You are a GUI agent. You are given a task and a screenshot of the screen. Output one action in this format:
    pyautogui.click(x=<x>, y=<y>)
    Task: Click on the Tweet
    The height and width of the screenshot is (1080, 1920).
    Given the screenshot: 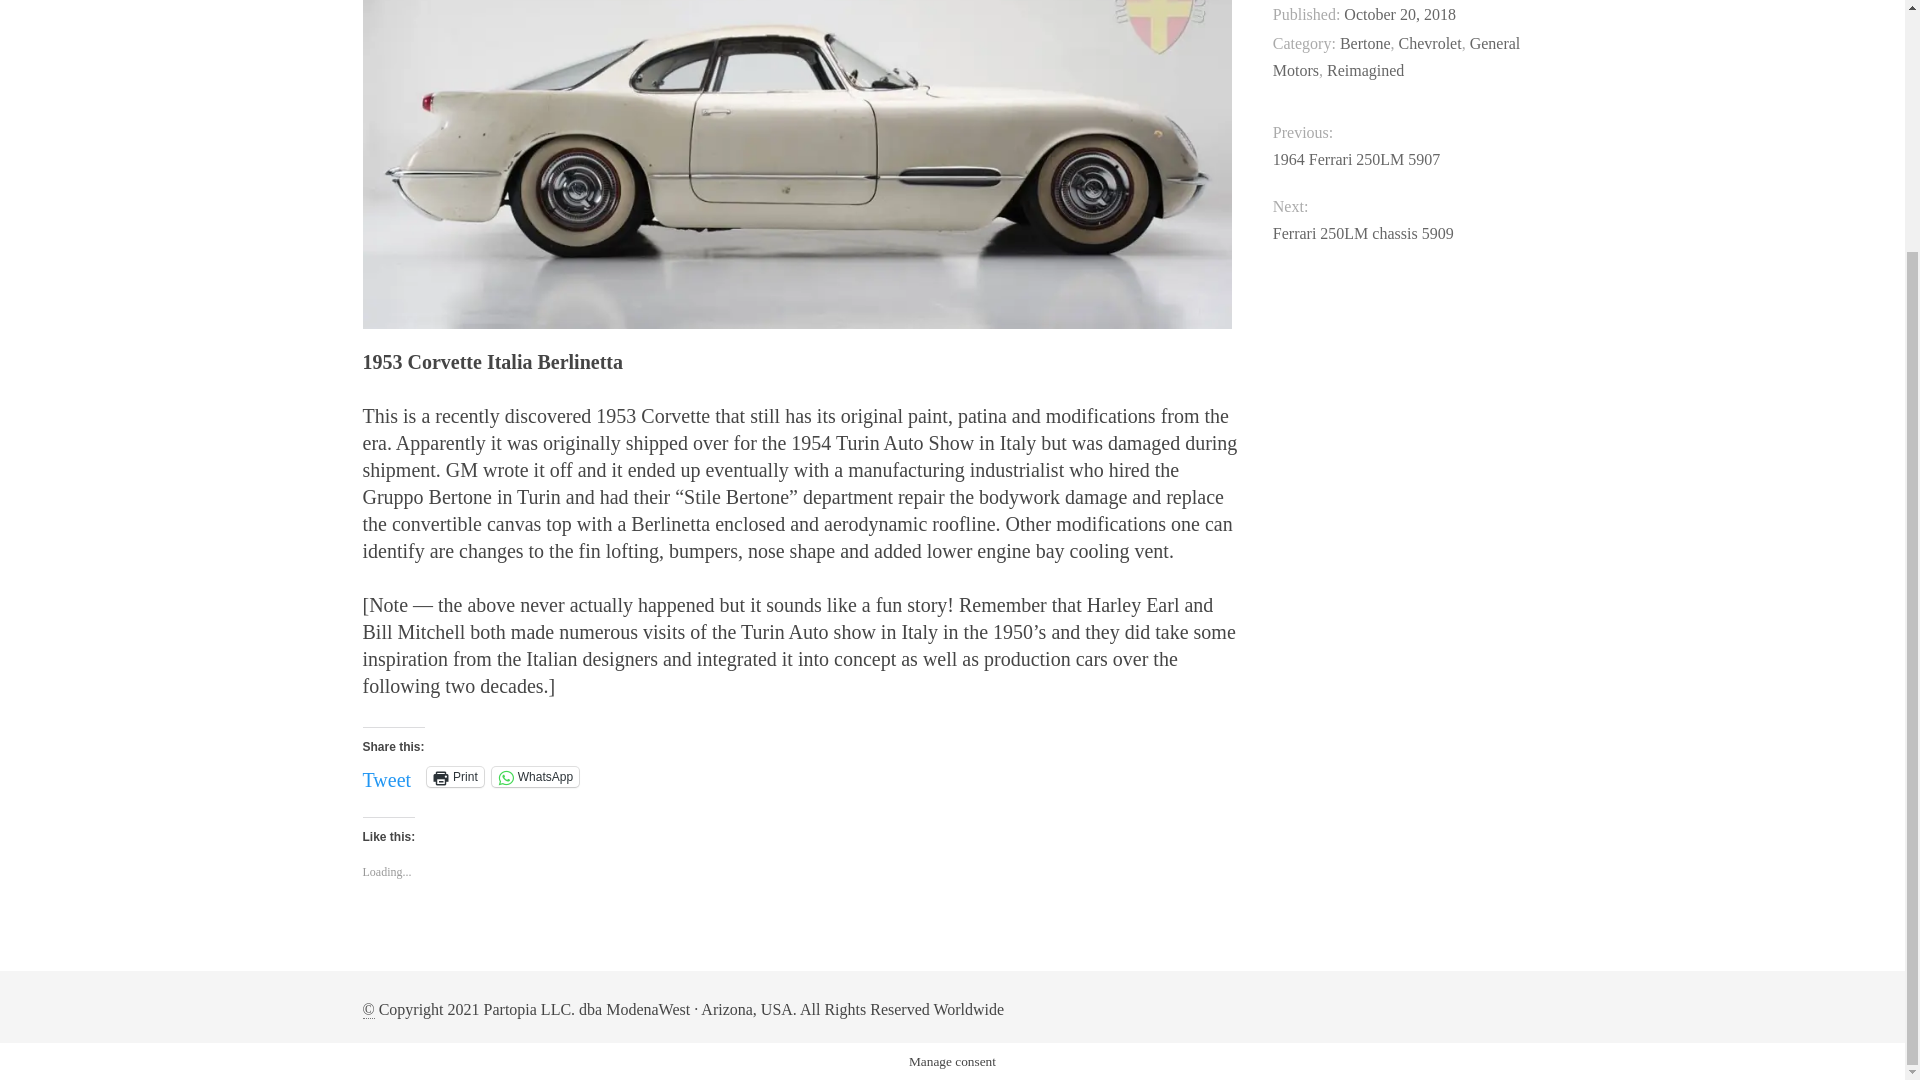 What is the action you would take?
    pyautogui.click(x=386, y=776)
    